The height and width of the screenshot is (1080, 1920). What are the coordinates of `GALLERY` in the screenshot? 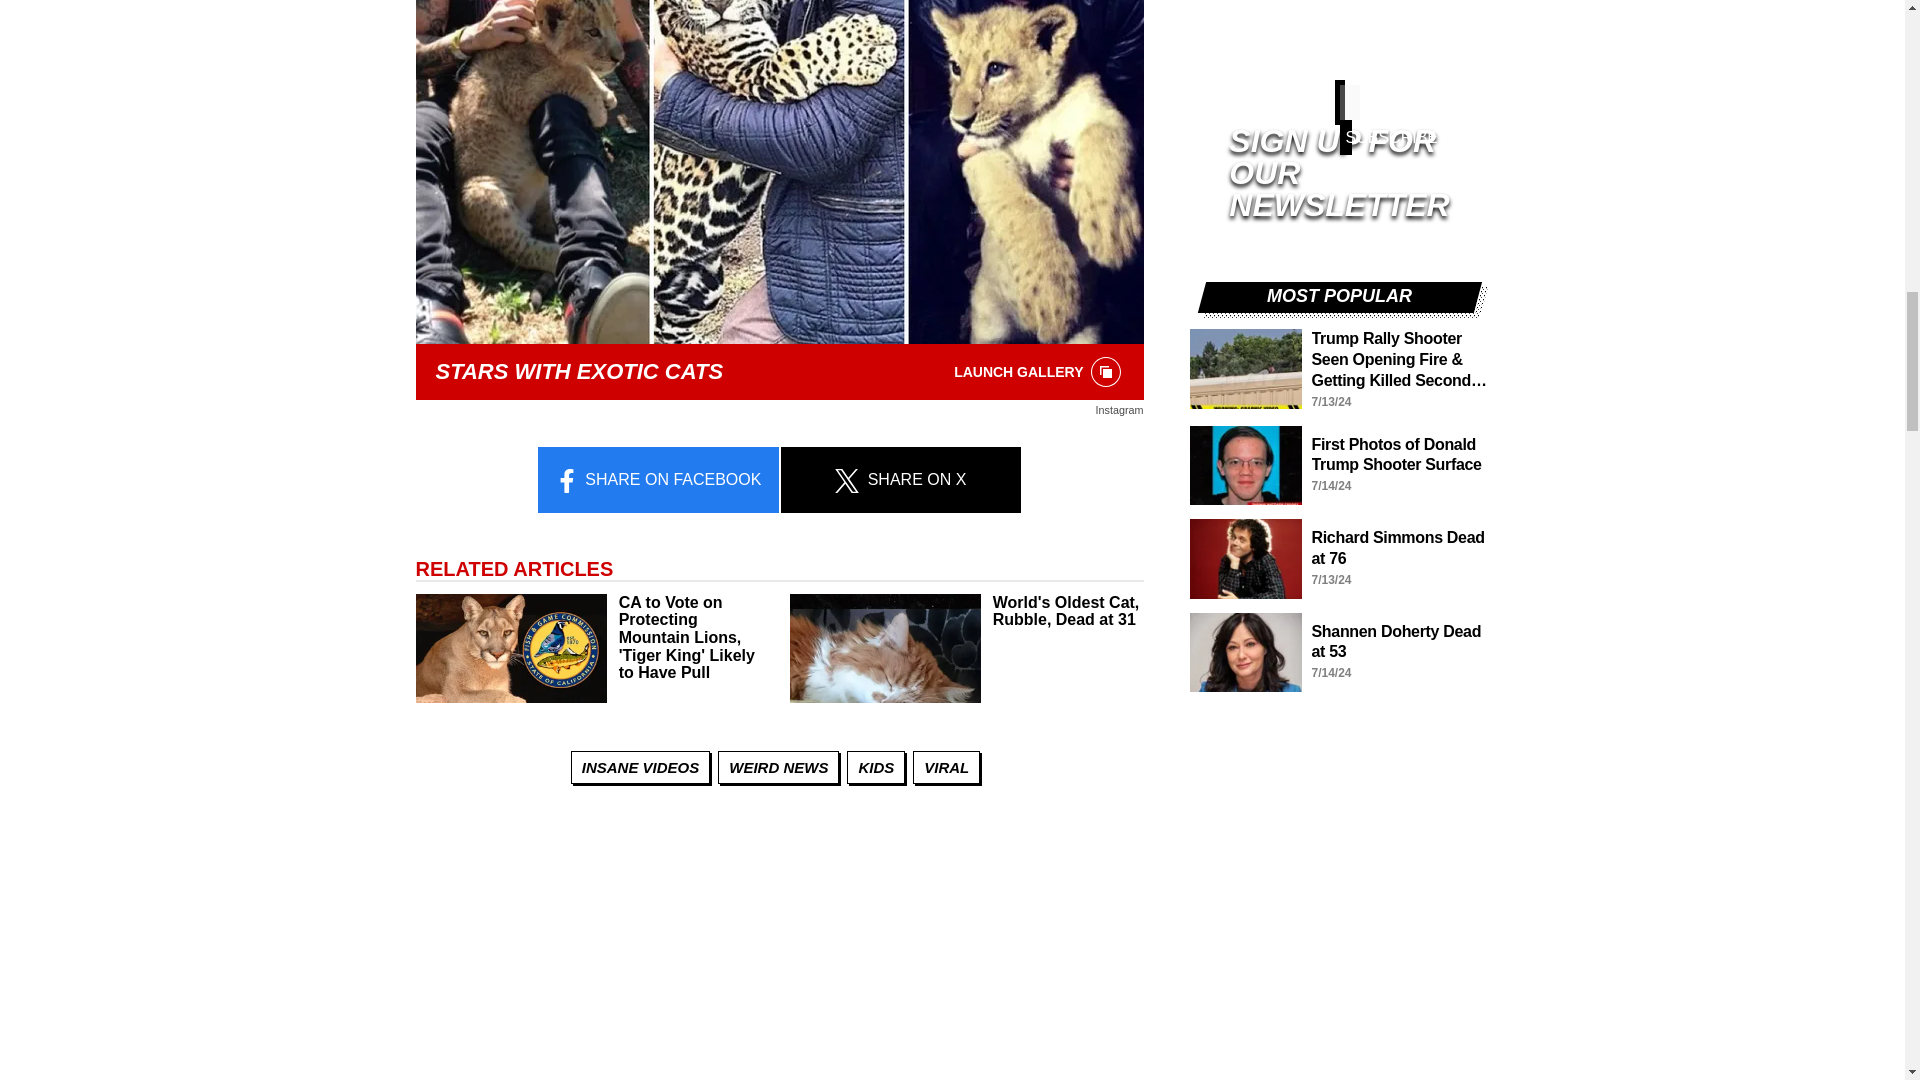 It's located at (1106, 372).